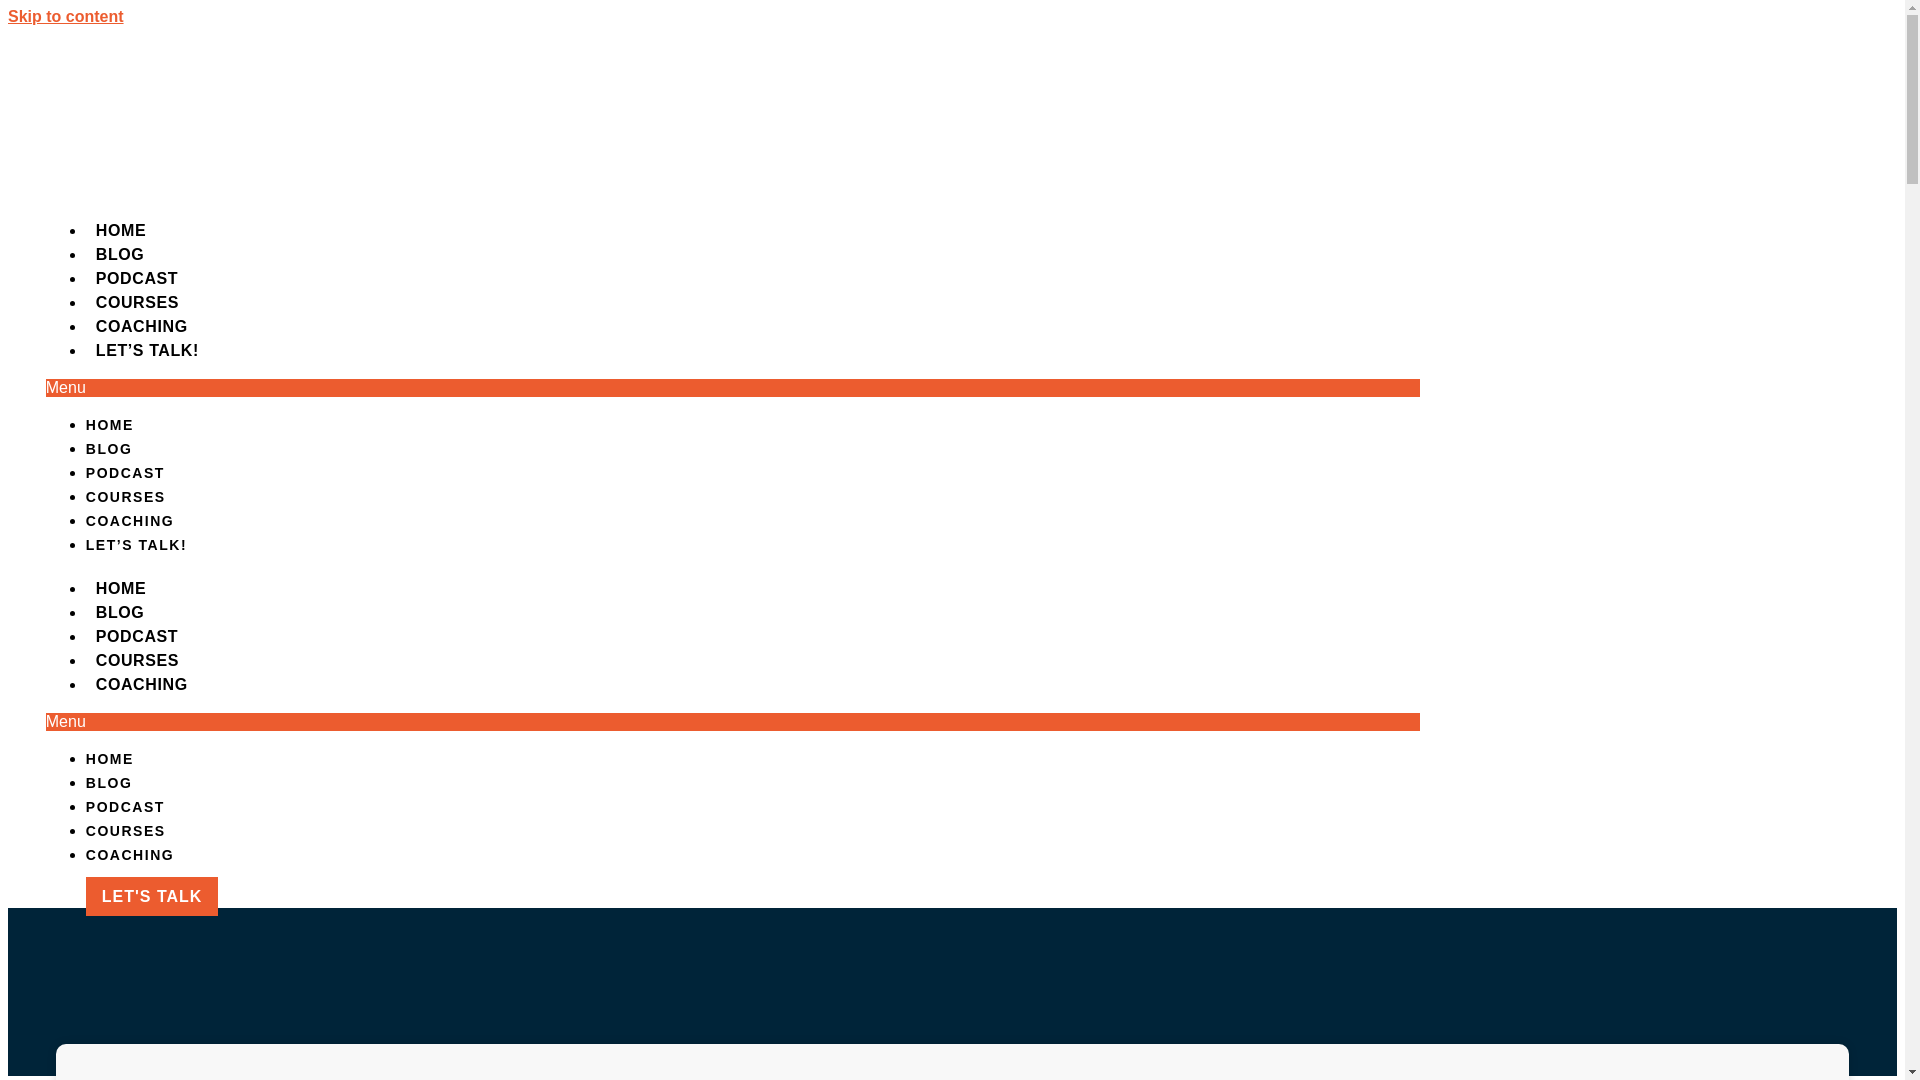 The image size is (1920, 1080). I want to click on BLOG, so click(109, 782).